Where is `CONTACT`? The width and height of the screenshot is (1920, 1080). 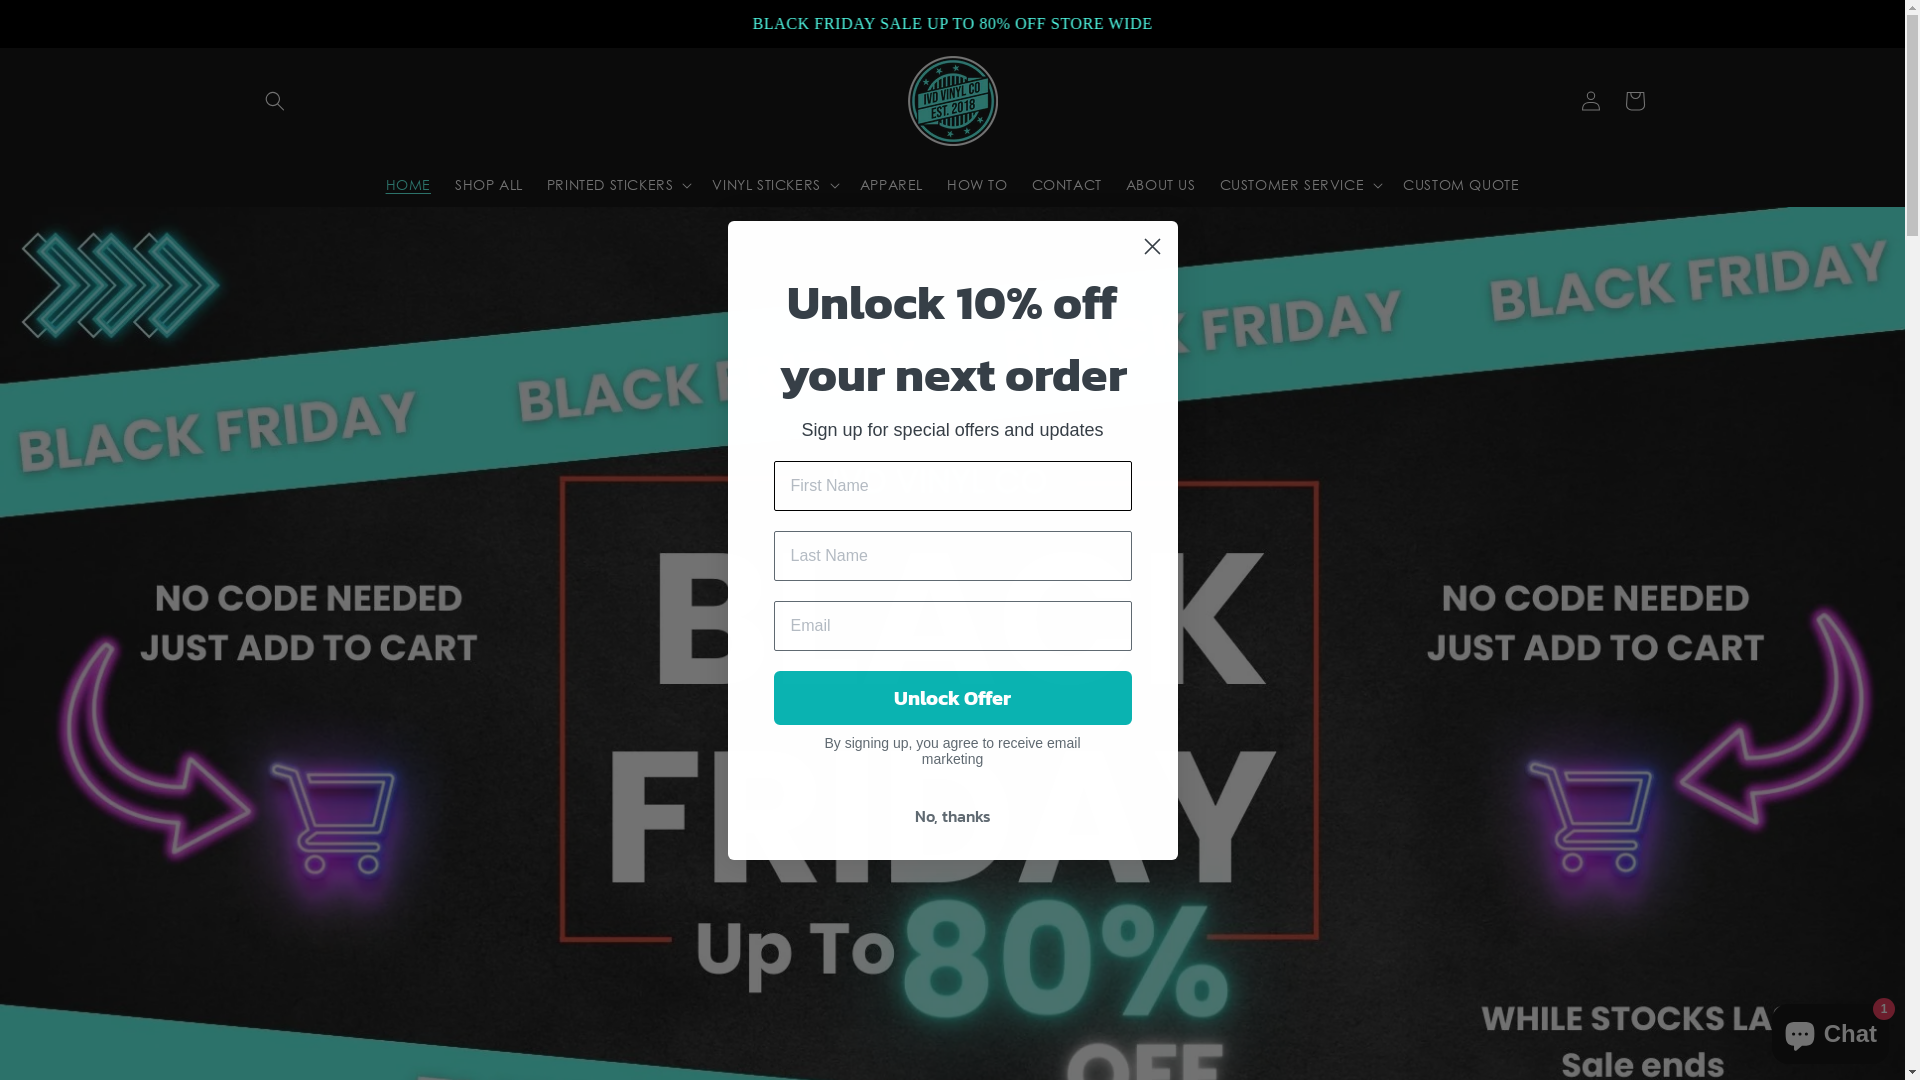
CONTACT is located at coordinates (1067, 185).